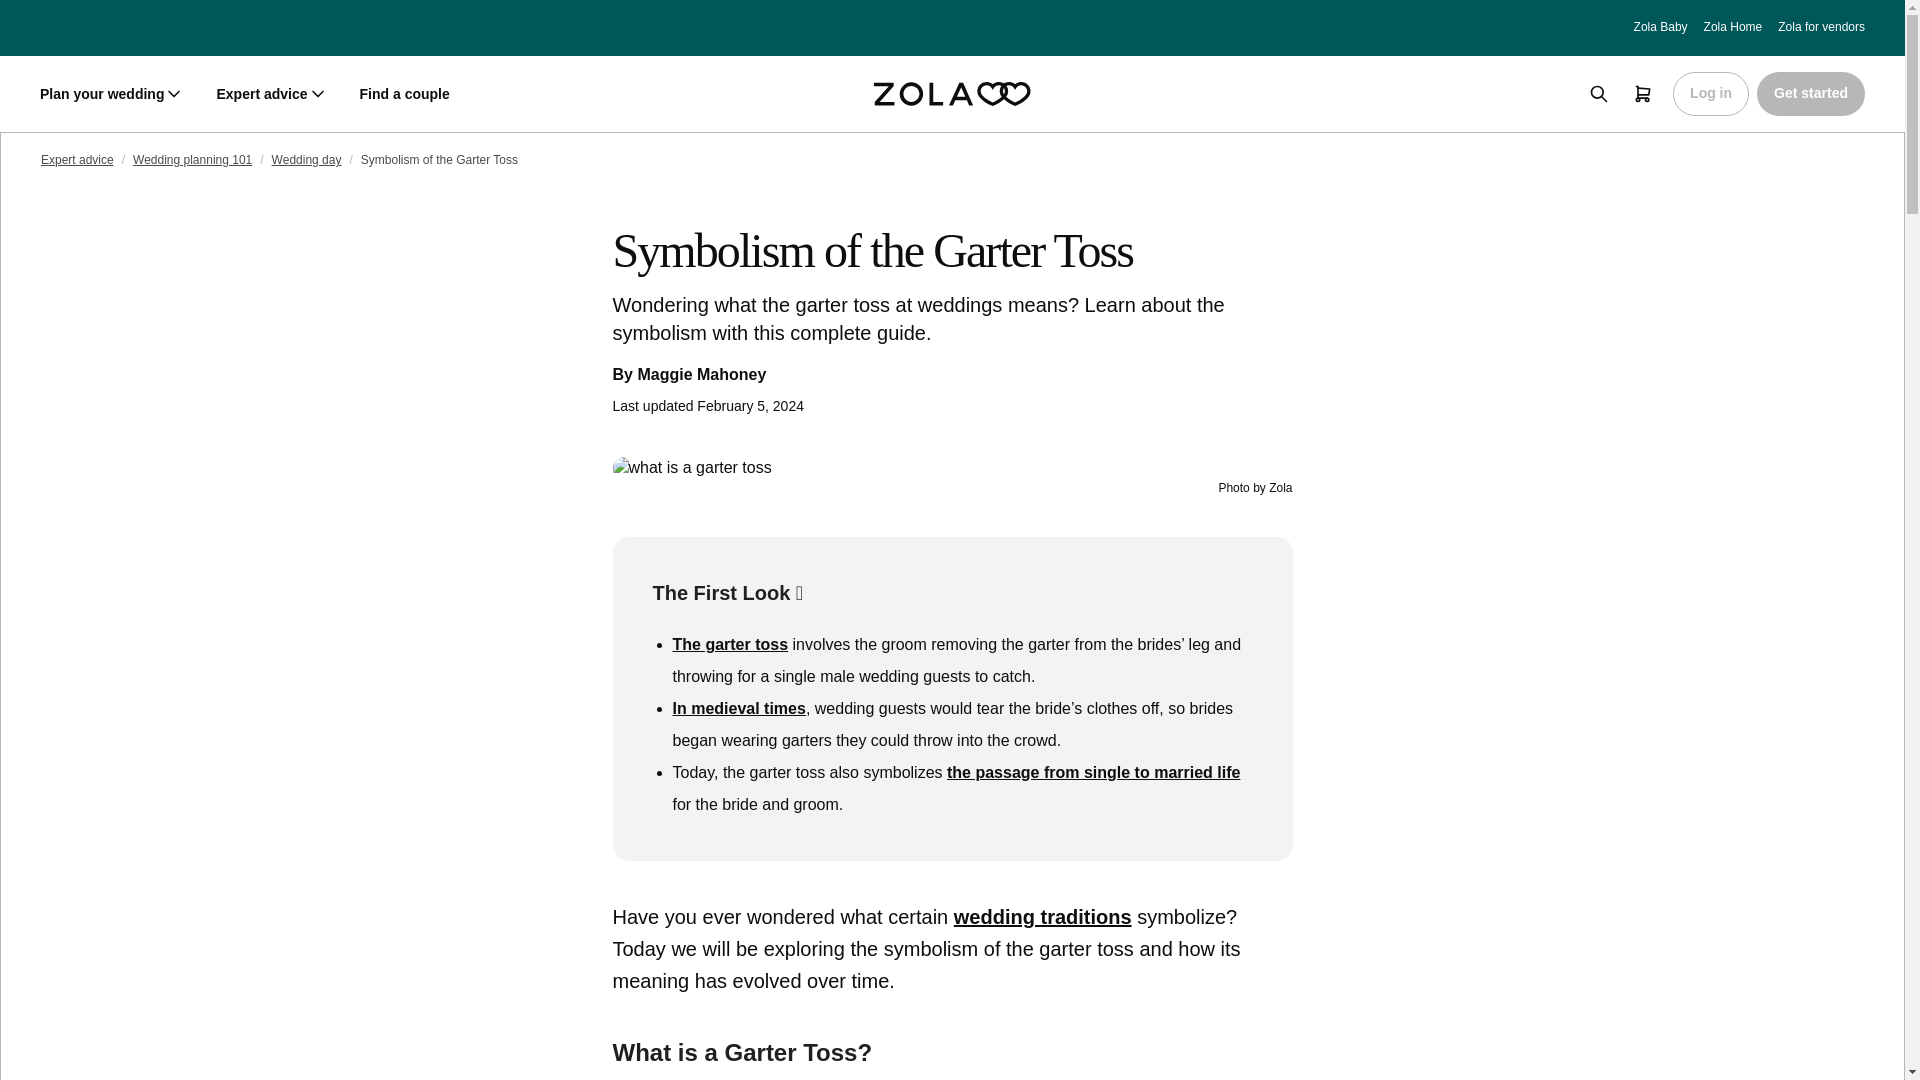 This screenshot has width=1920, height=1080. Describe the element at coordinates (112, 94) in the screenshot. I see `Plan your wedding` at that location.